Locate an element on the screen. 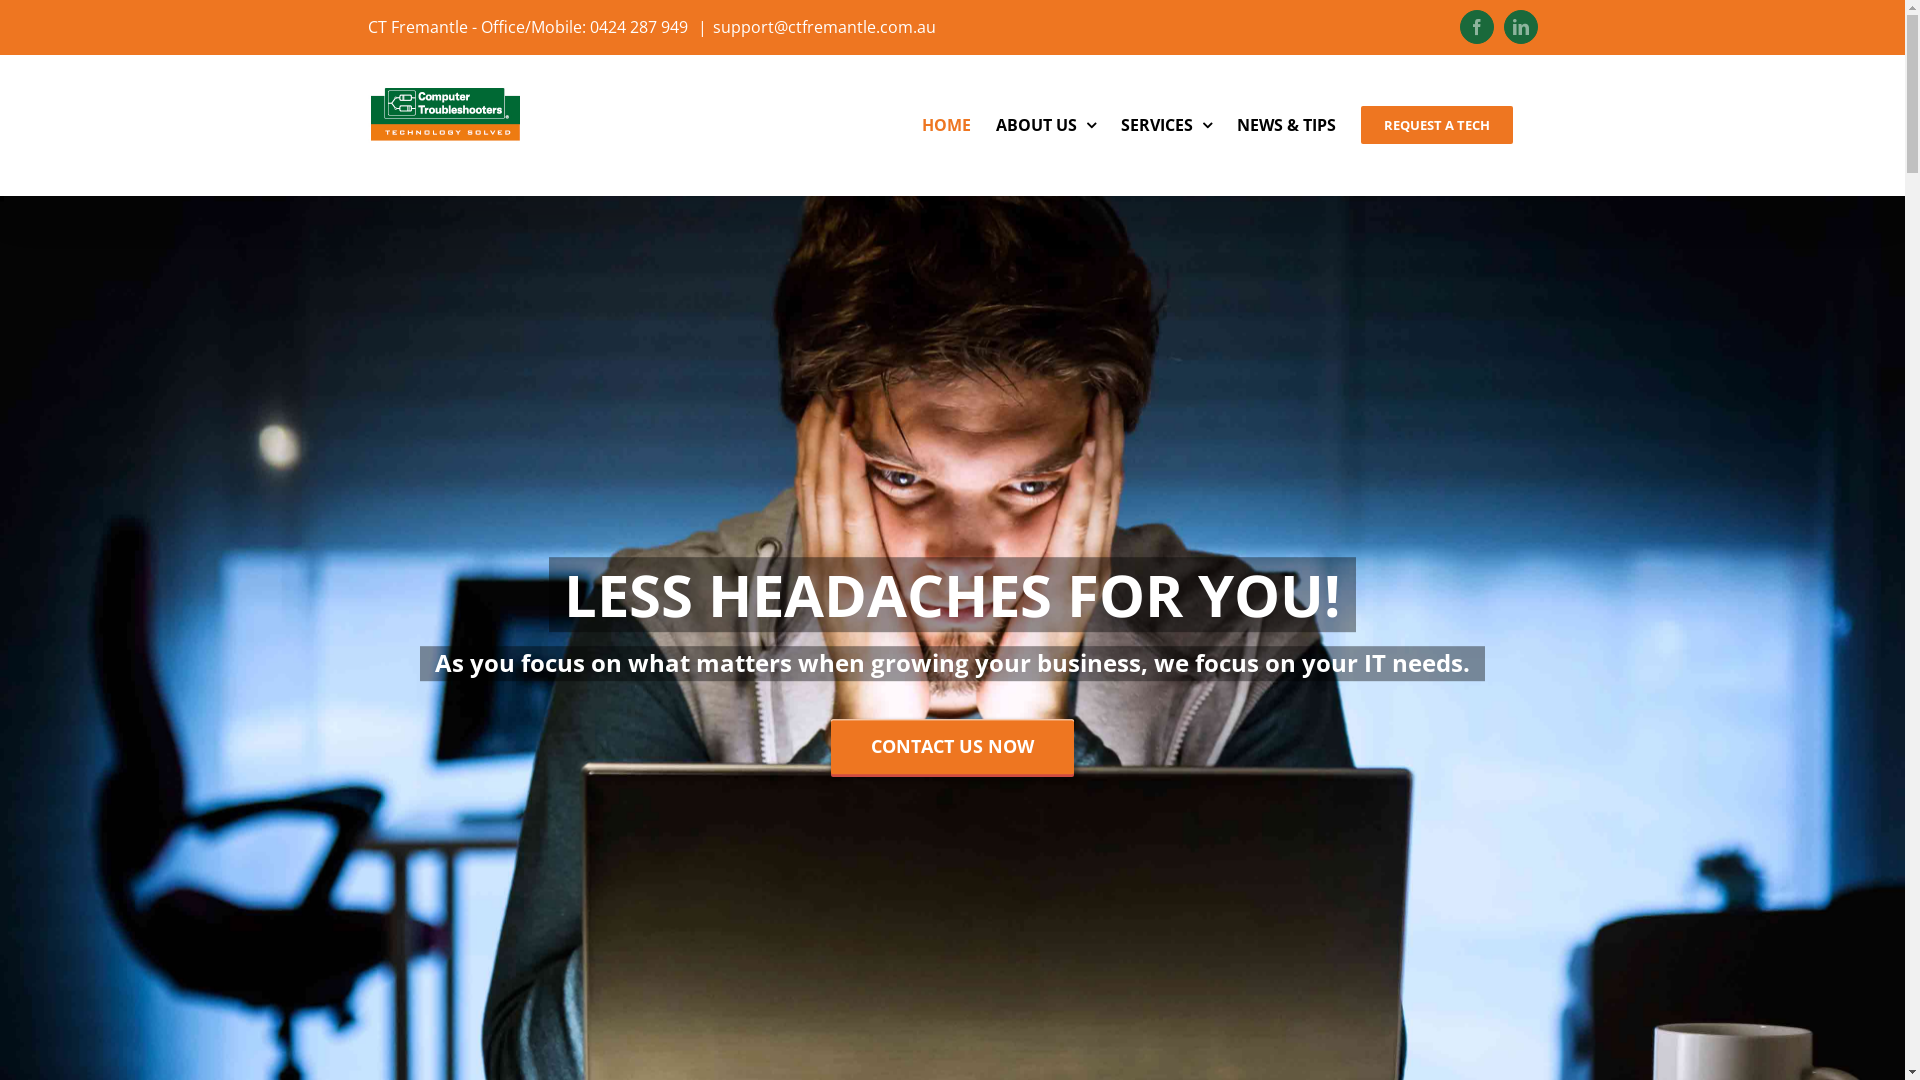 This screenshot has width=1920, height=1080. SERVICES is located at coordinates (1166, 125).